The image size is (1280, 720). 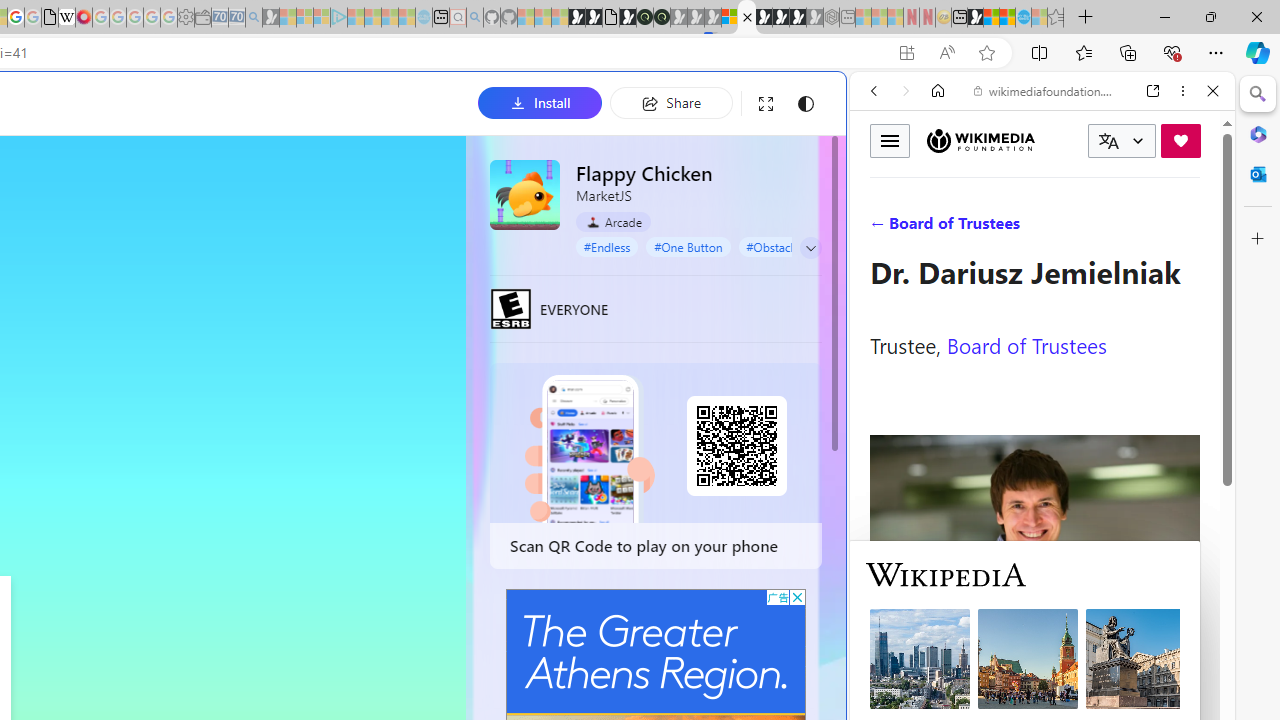 What do you see at coordinates (1006, 228) in the screenshot?
I see `Search Filter, VIDEOS` at bounding box center [1006, 228].